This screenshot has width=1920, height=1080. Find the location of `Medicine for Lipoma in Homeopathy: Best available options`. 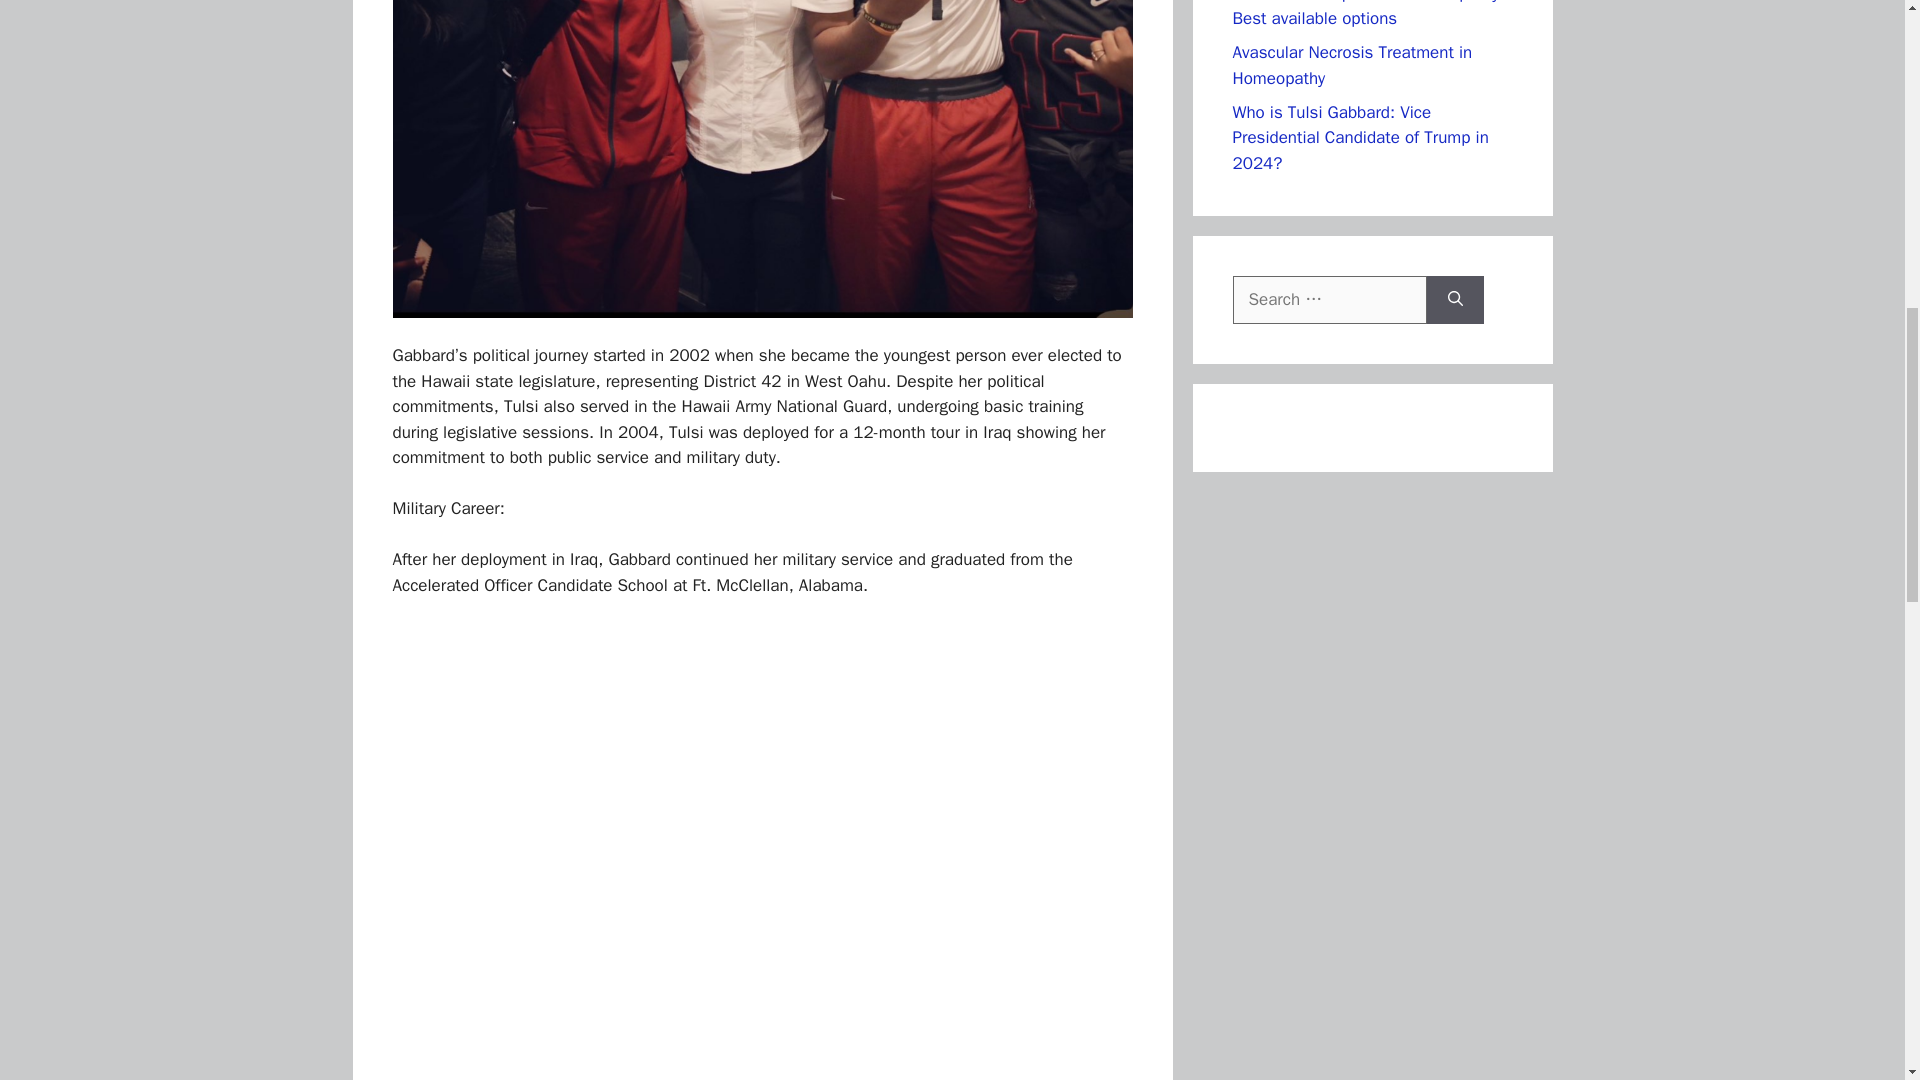

Medicine for Lipoma in Homeopathy: Best available options is located at coordinates (1368, 14).